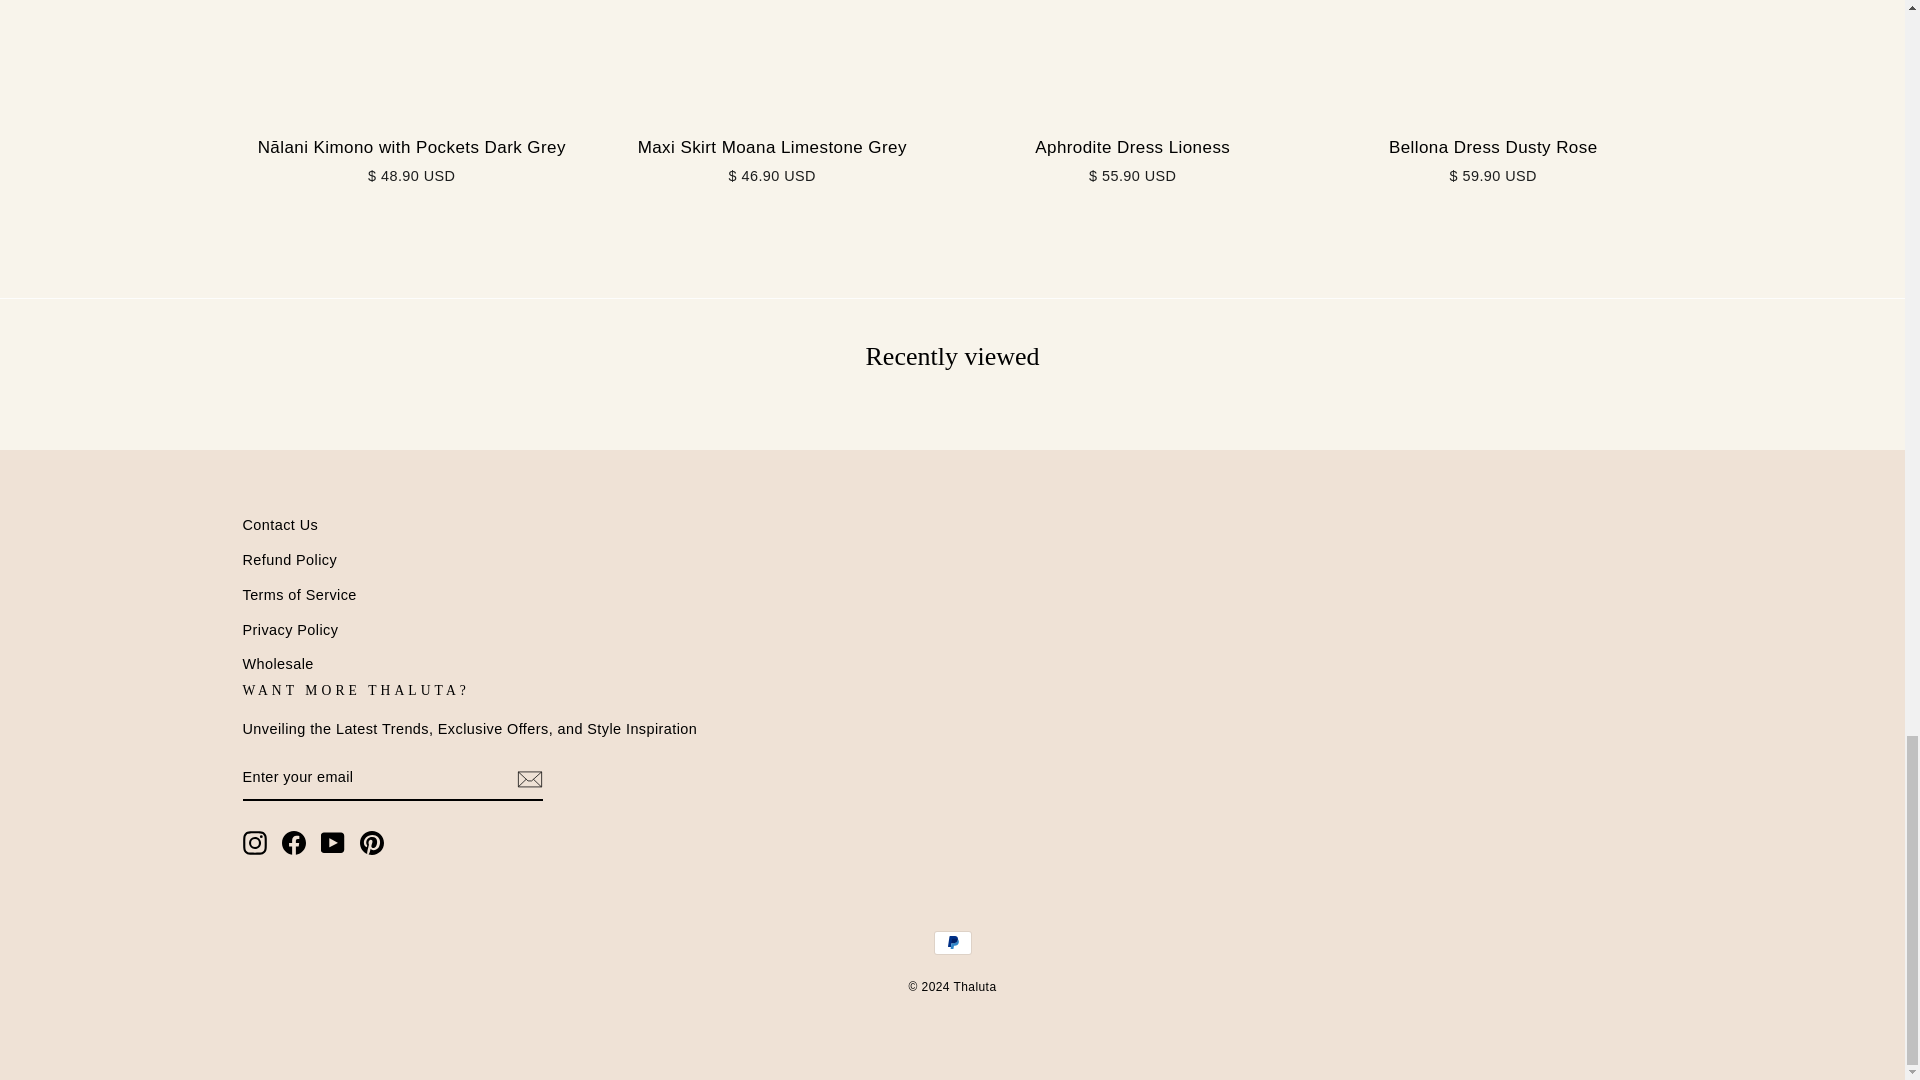 The width and height of the screenshot is (1920, 1080). What do you see at coordinates (254, 842) in the screenshot?
I see `instagram` at bounding box center [254, 842].